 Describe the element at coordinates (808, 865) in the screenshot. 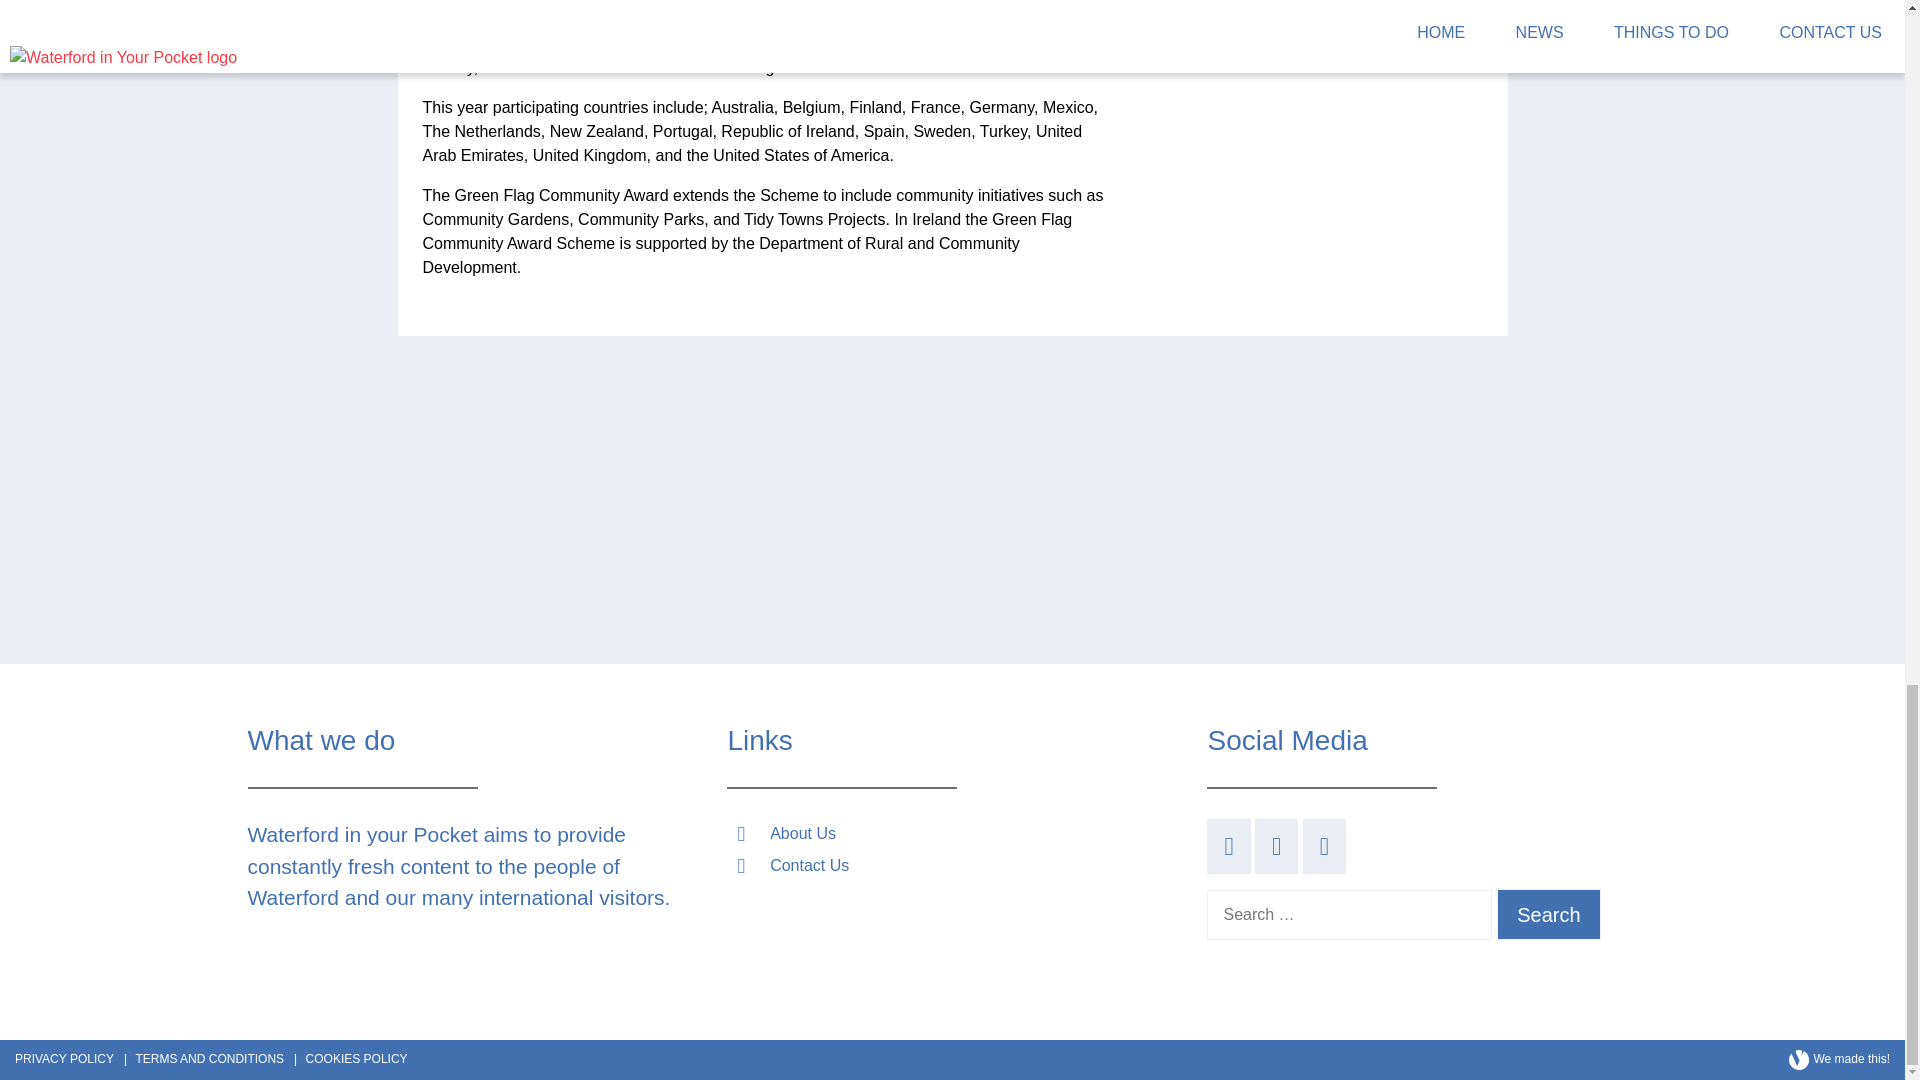

I see `Contact Us` at that location.